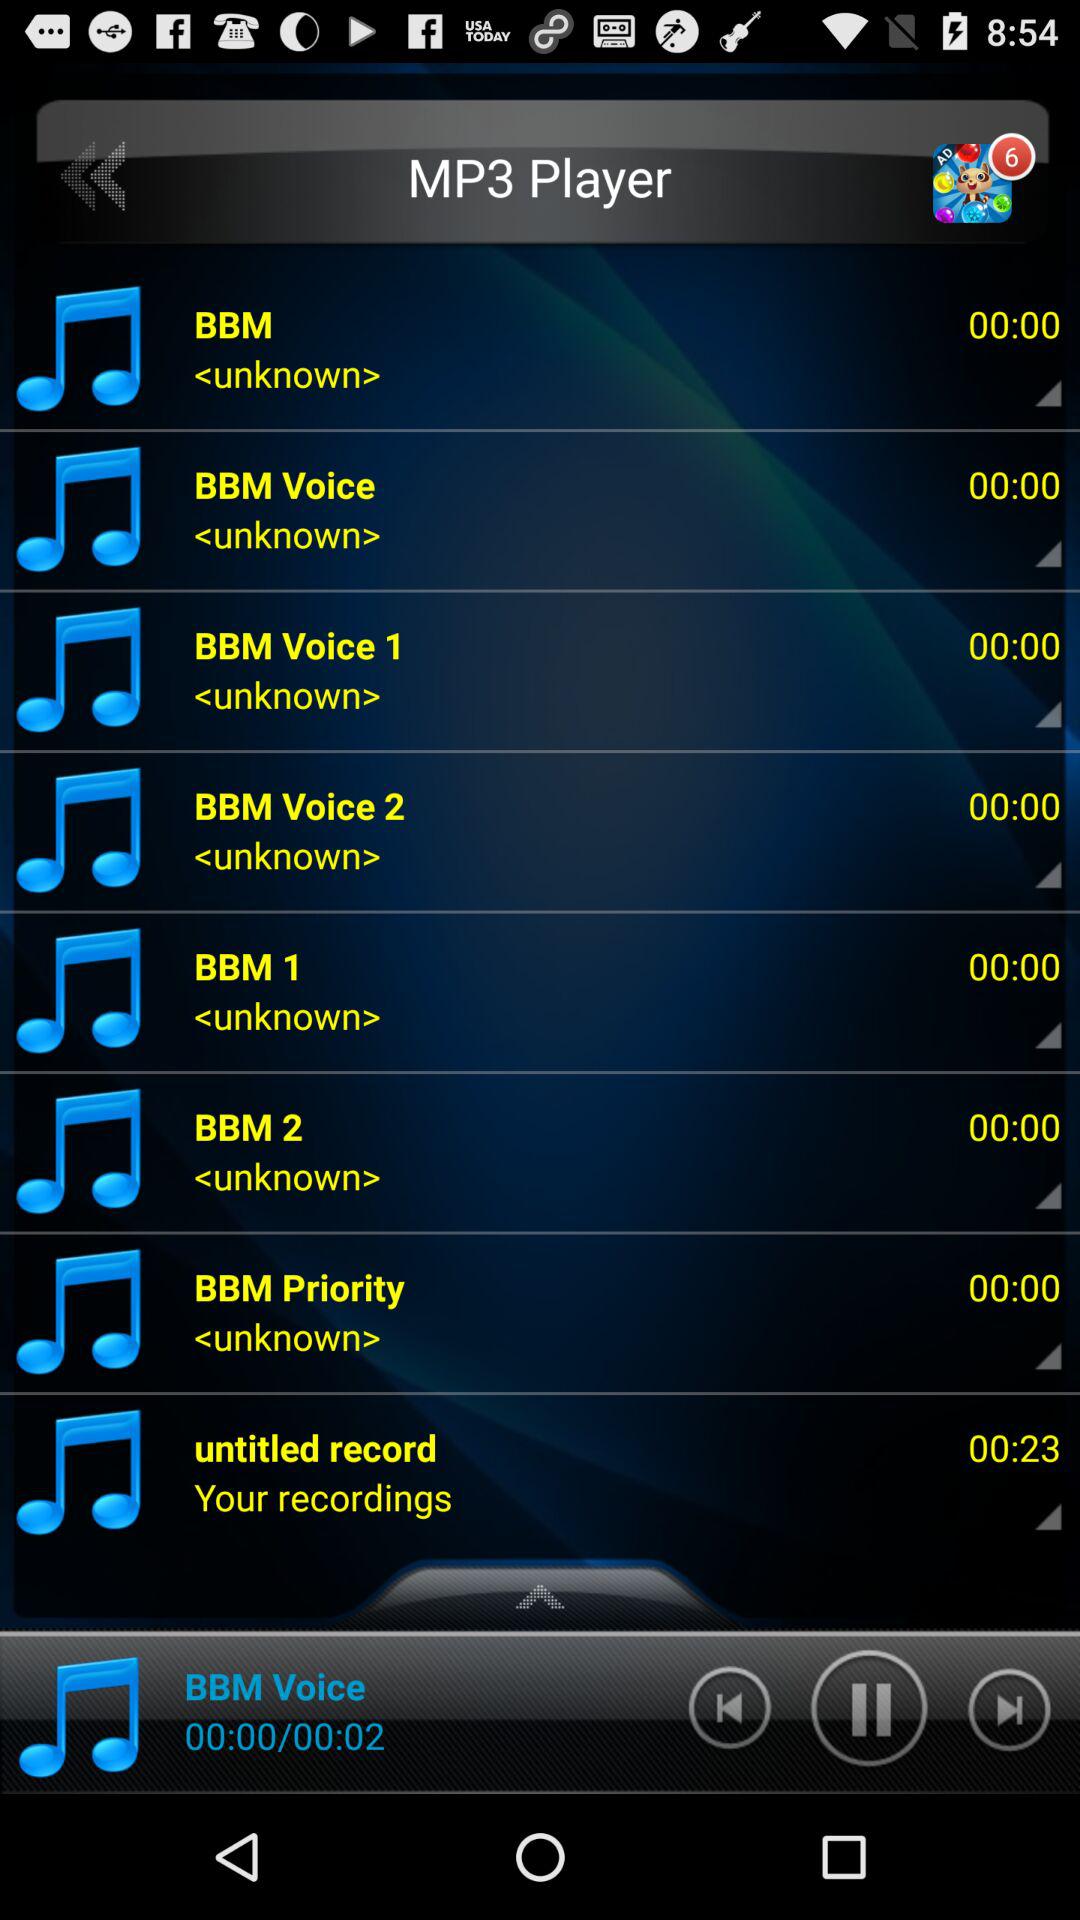  Describe the element at coordinates (1031, 1342) in the screenshot. I see `more option` at that location.